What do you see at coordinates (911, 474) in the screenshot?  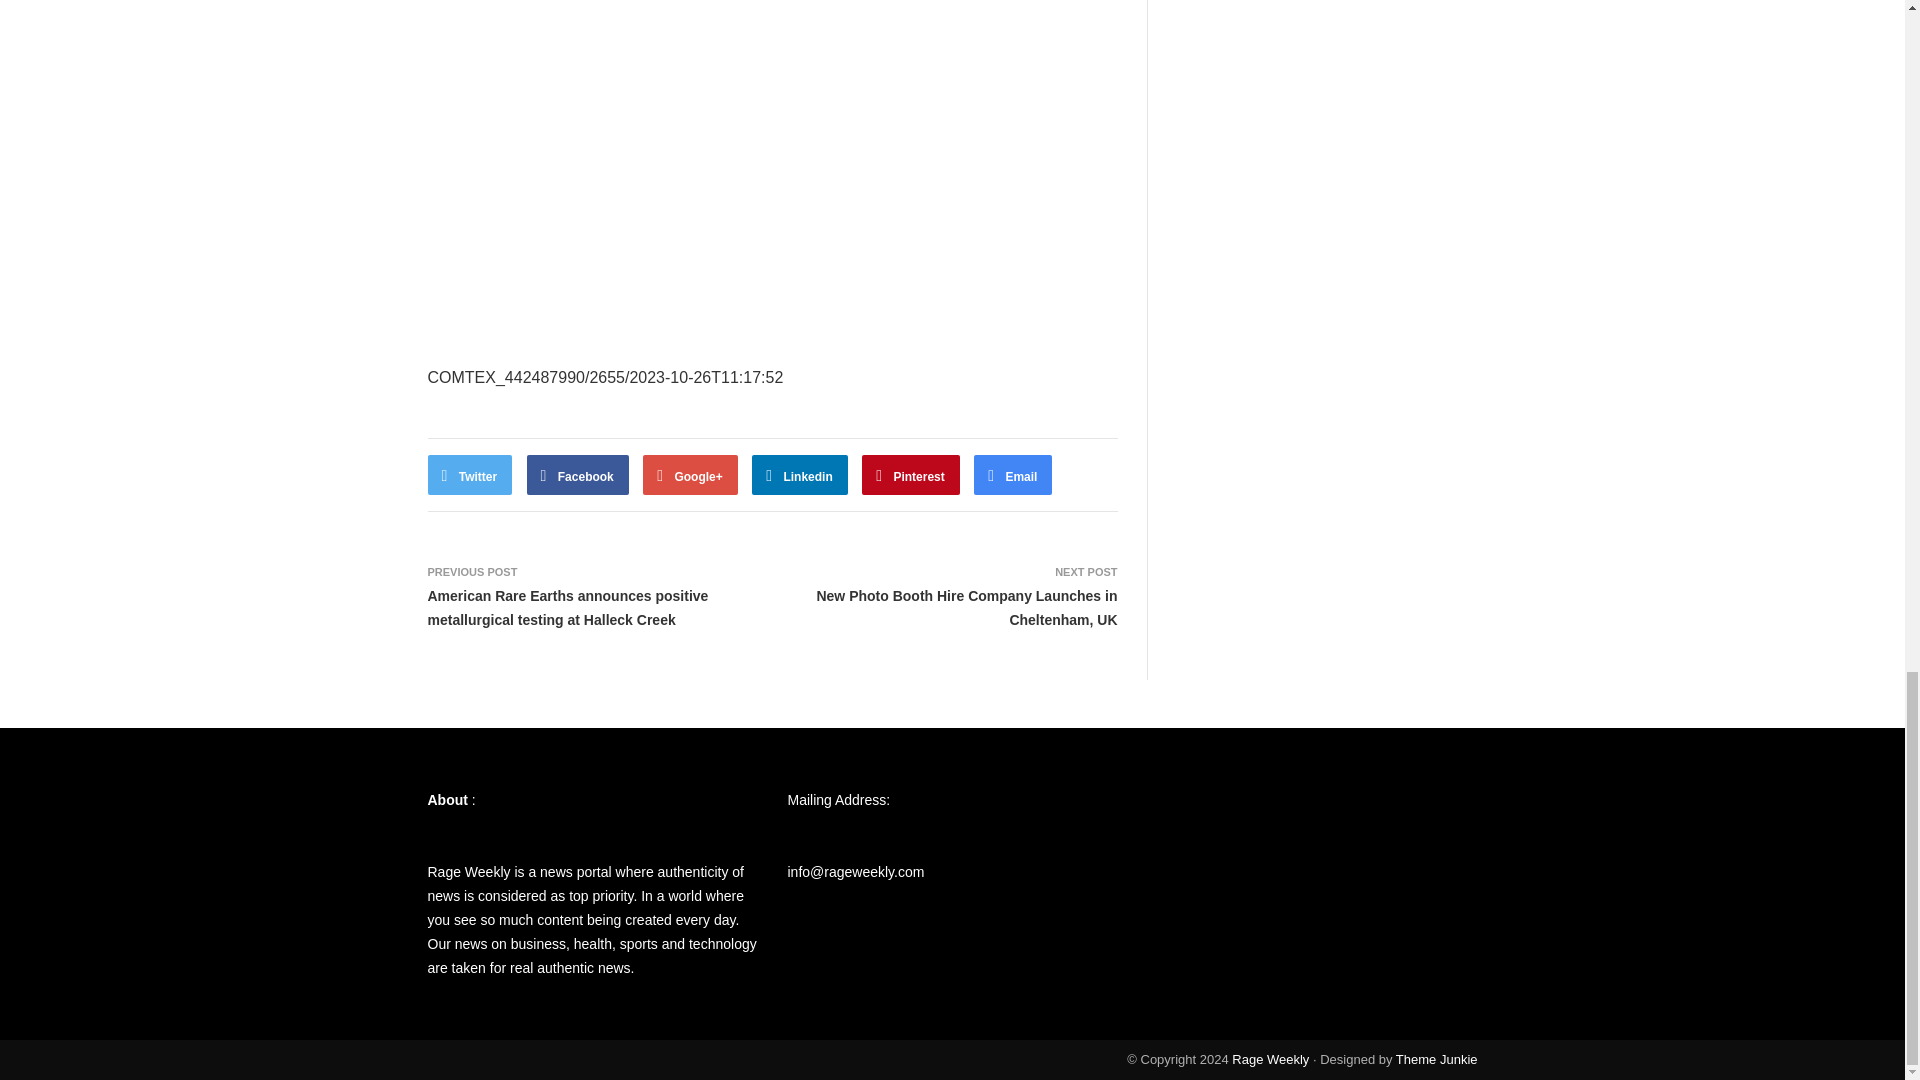 I see `Pinterest` at bounding box center [911, 474].